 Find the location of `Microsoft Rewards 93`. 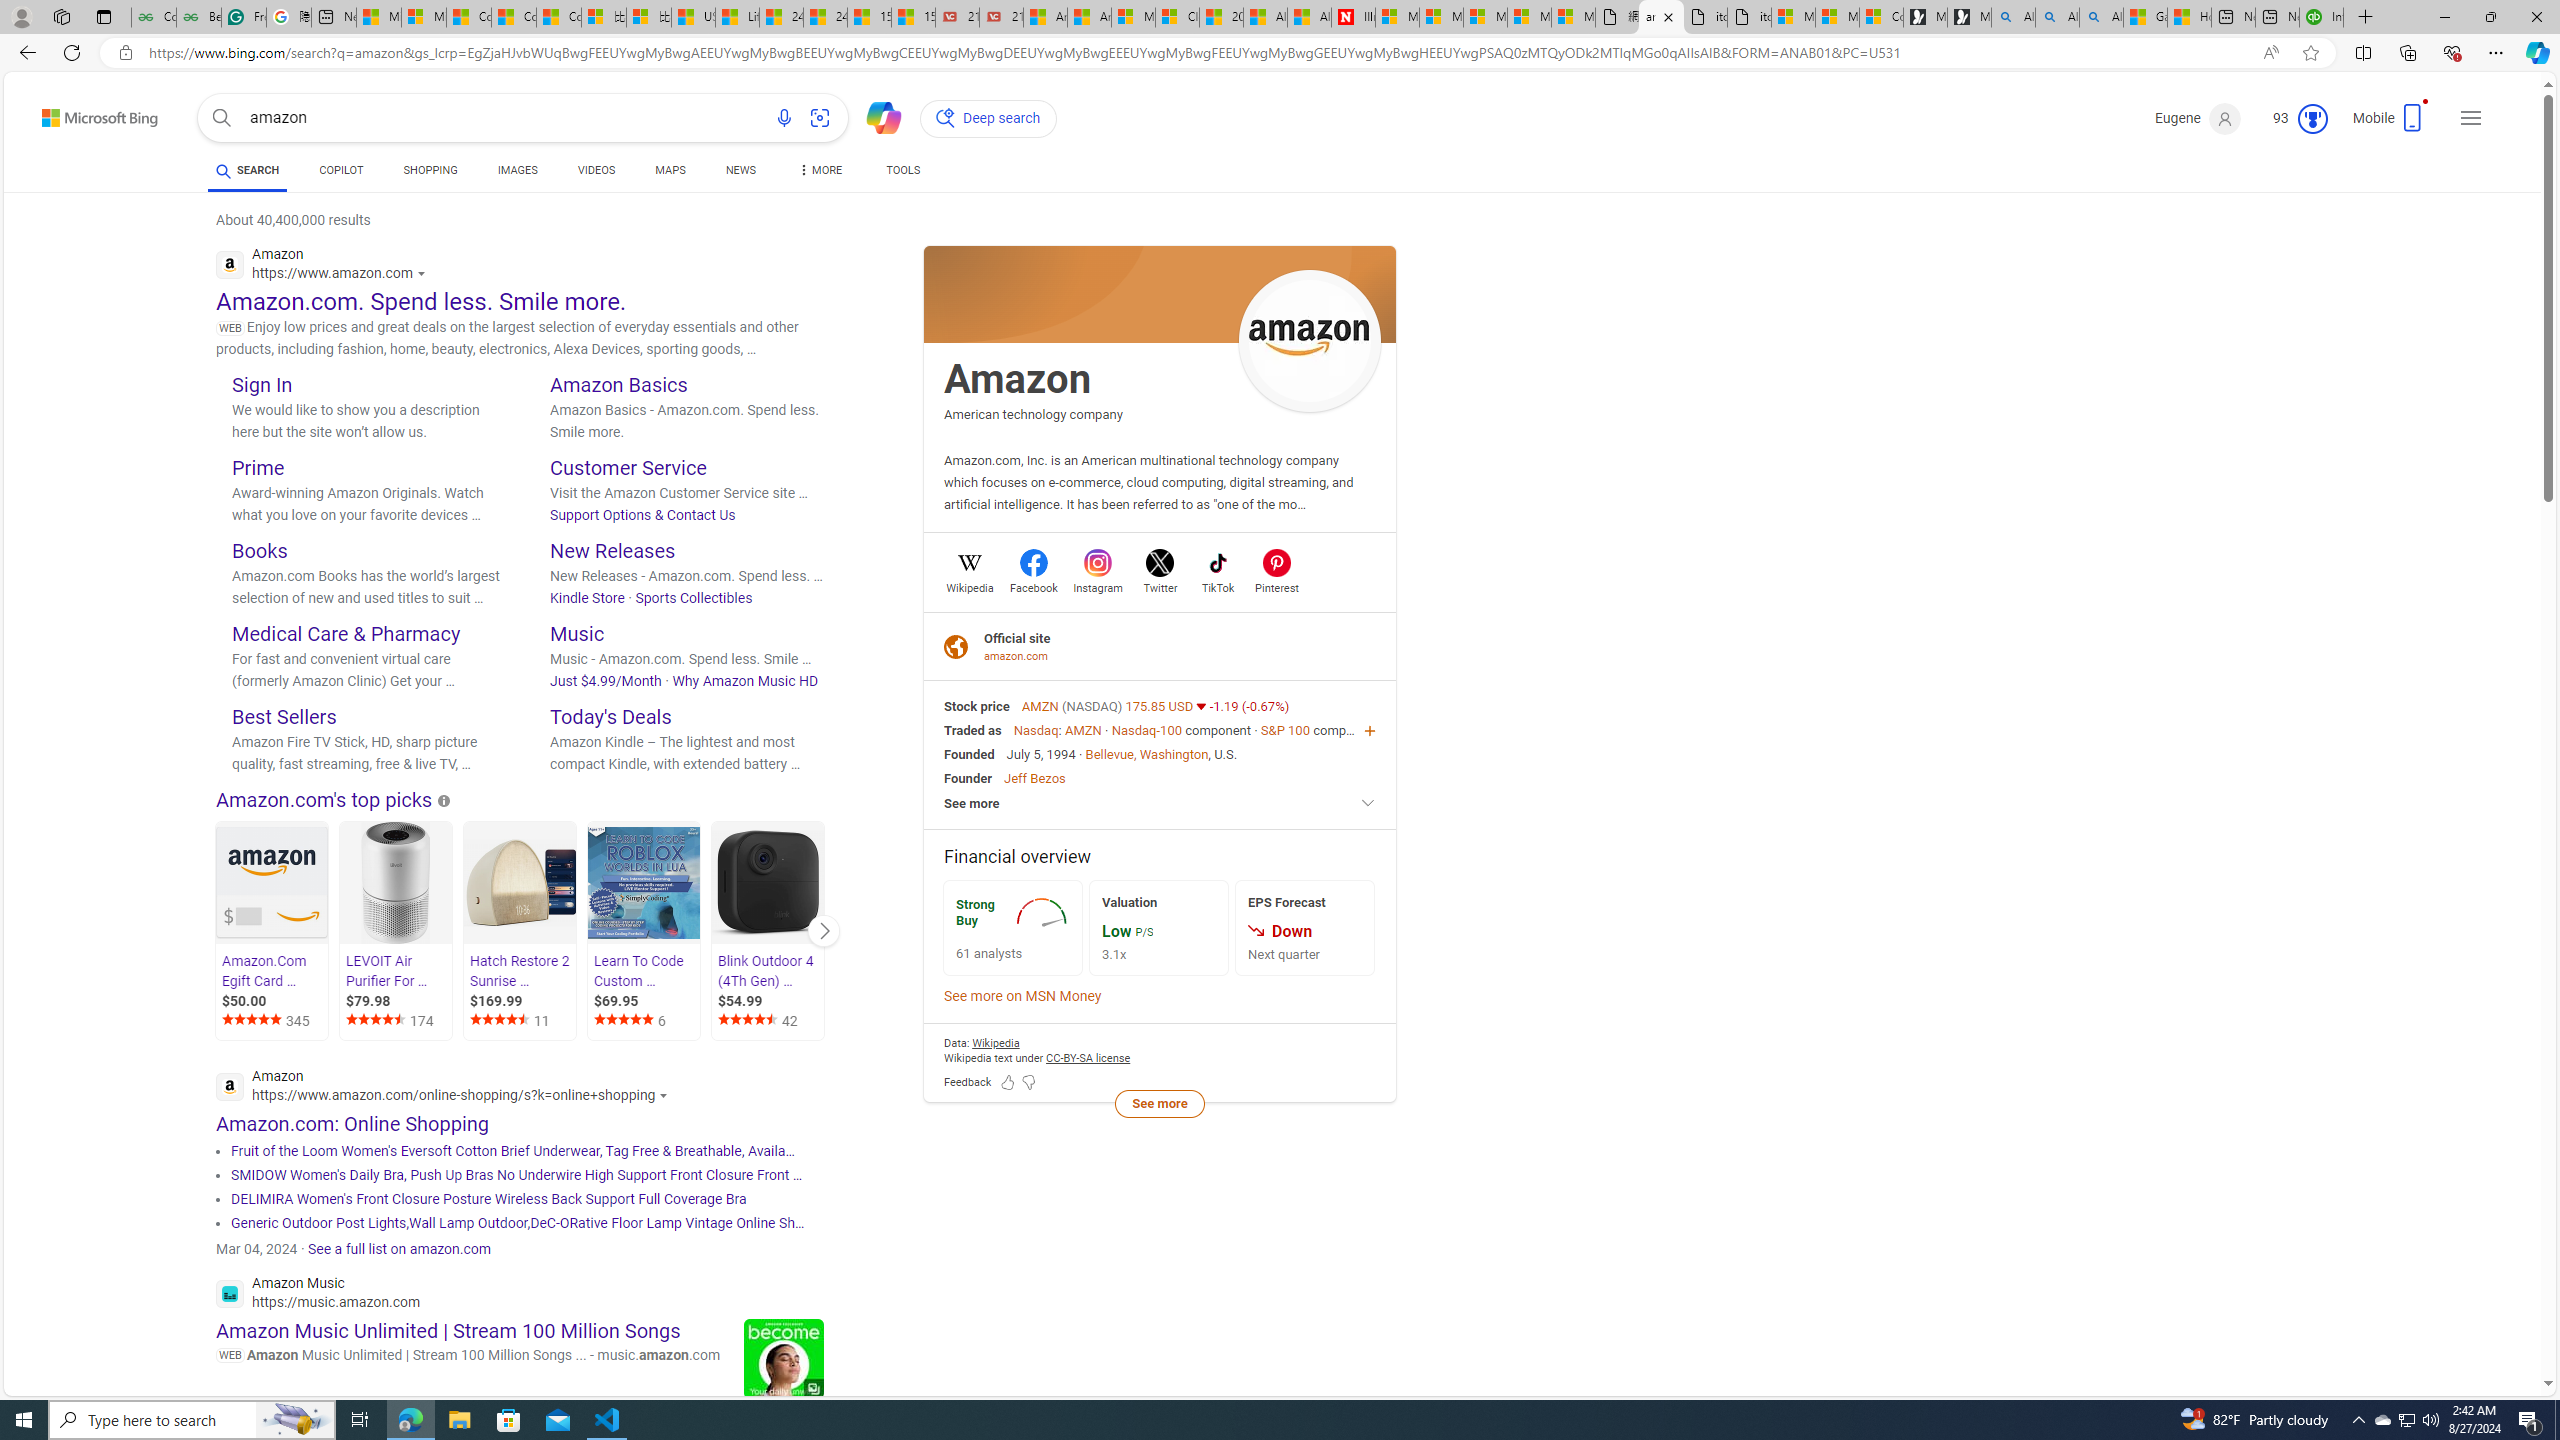

Microsoft Rewards 93 is located at coordinates (2292, 118).